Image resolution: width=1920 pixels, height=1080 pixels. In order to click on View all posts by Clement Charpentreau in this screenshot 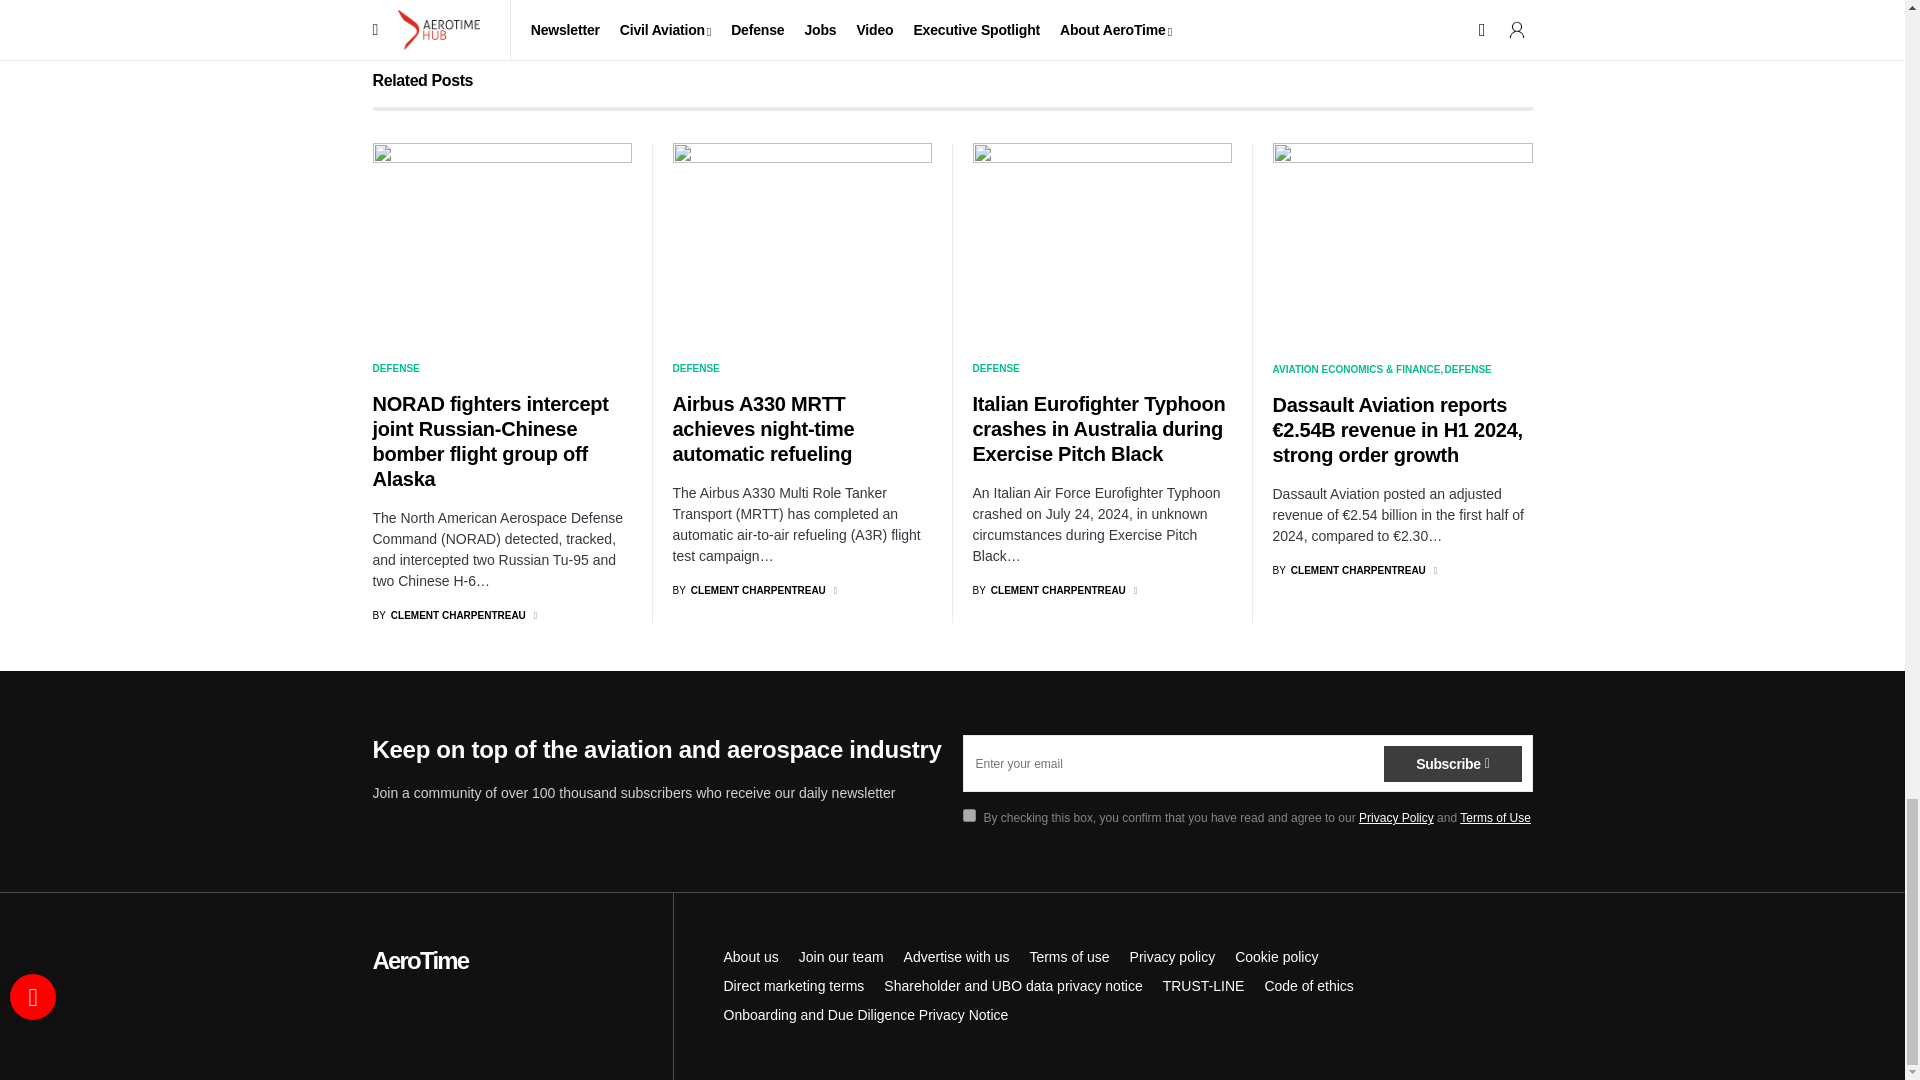, I will do `click(448, 616)`.